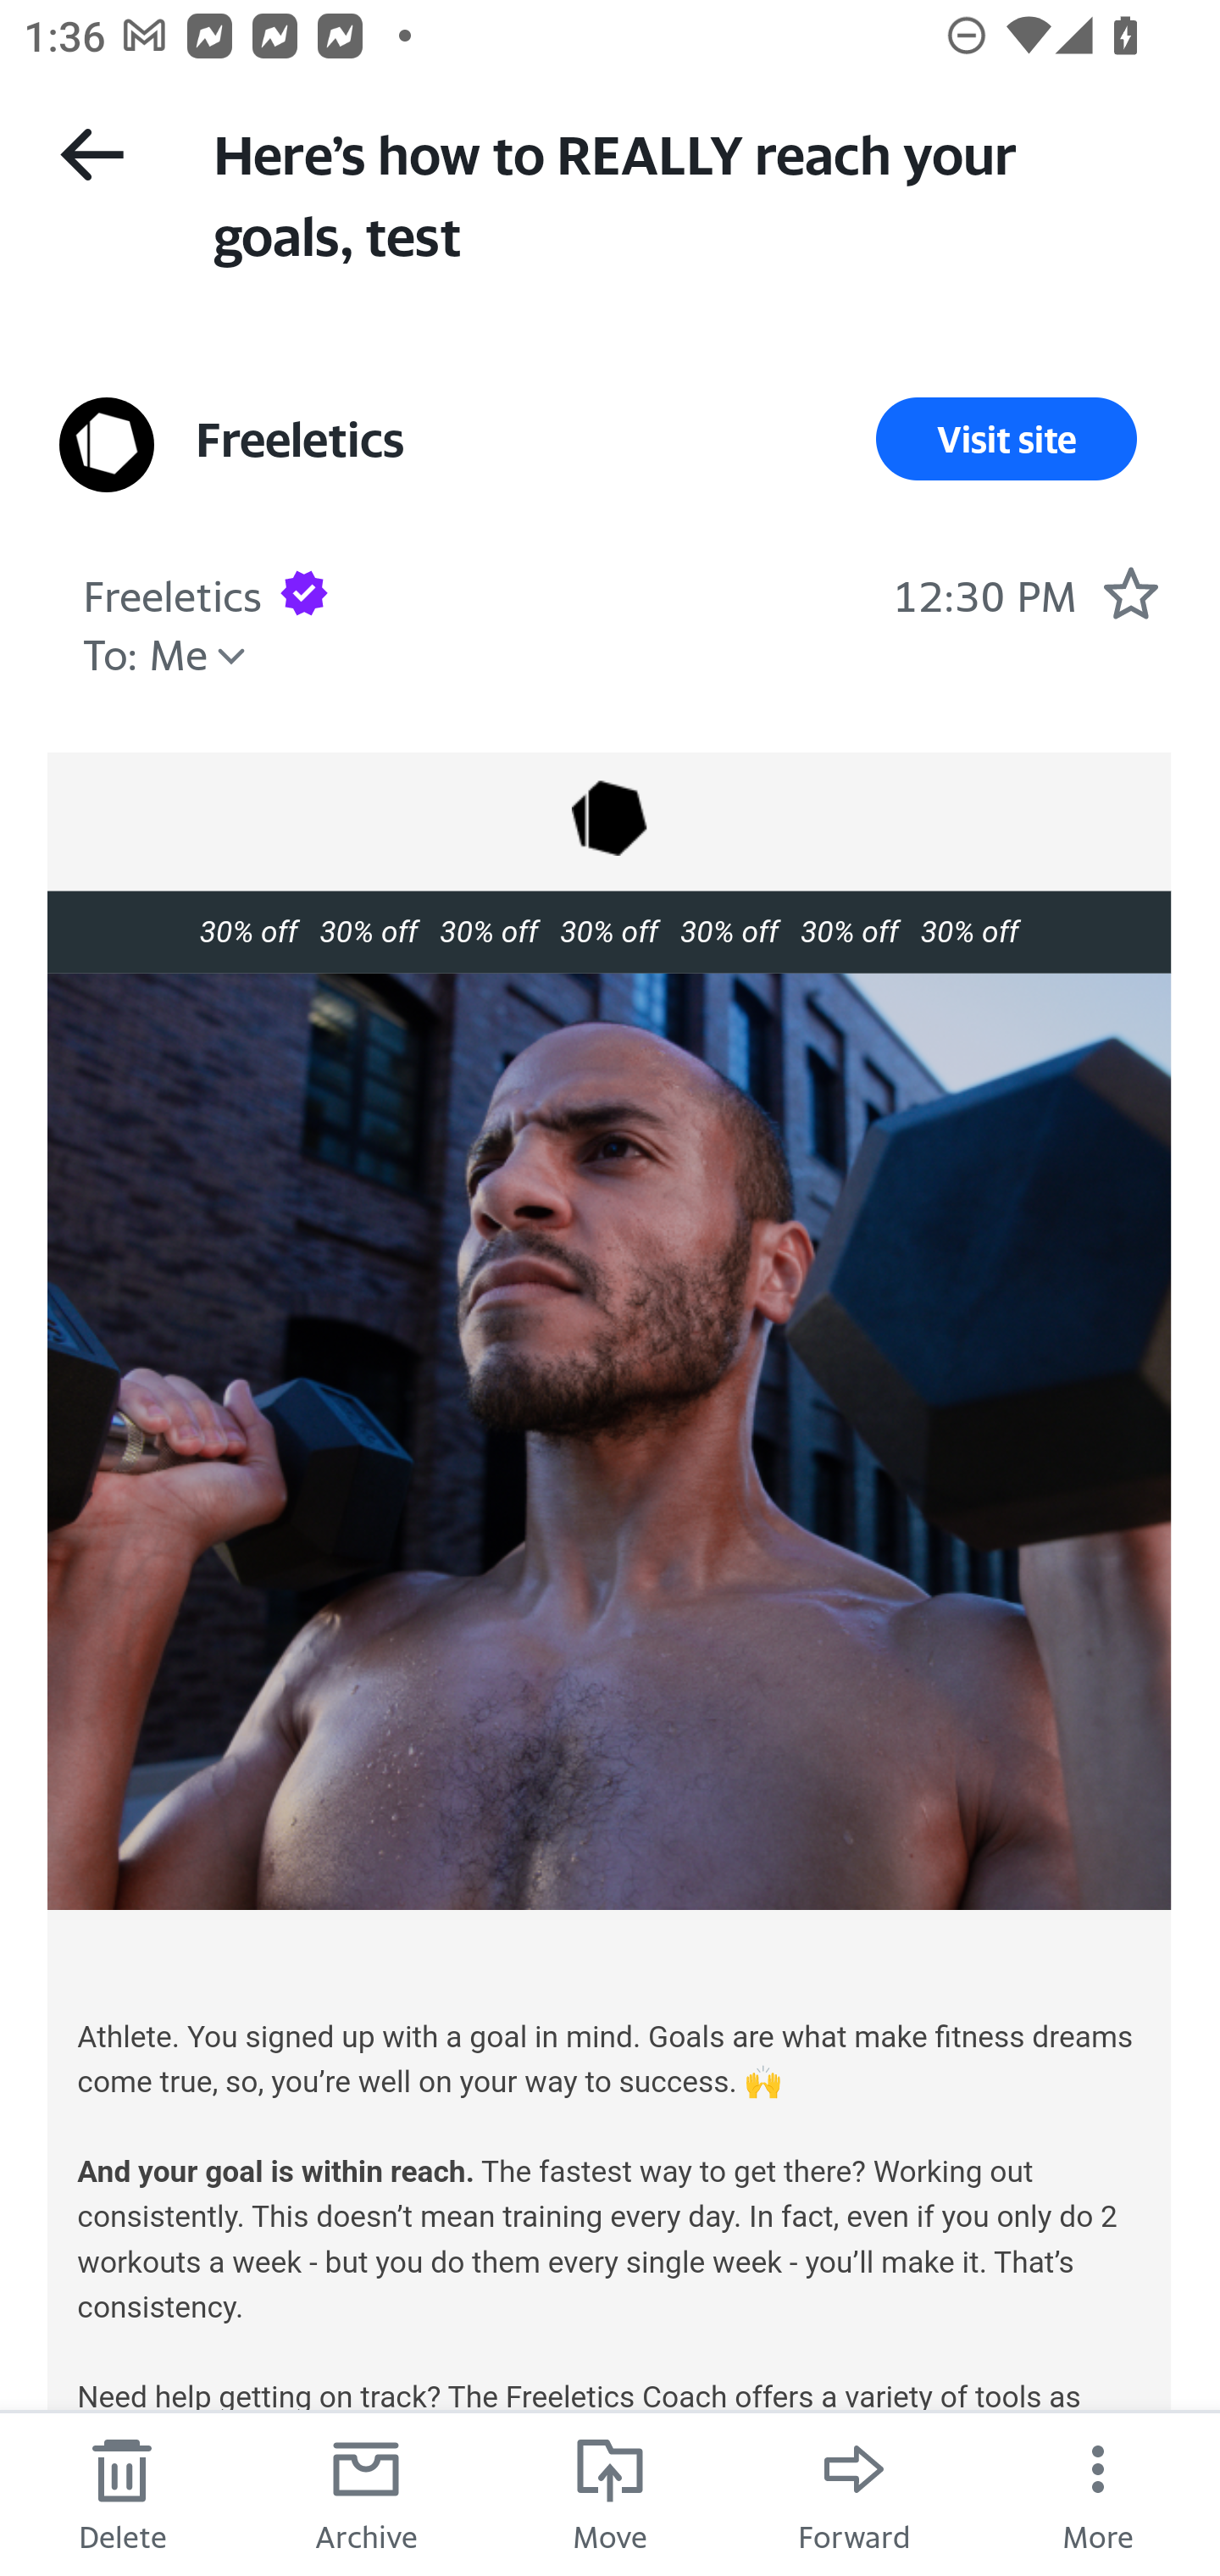 This screenshot has height=2576, width=1220. Describe the element at coordinates (854, 2493) in the screenshot. I see `Forward` at that location.